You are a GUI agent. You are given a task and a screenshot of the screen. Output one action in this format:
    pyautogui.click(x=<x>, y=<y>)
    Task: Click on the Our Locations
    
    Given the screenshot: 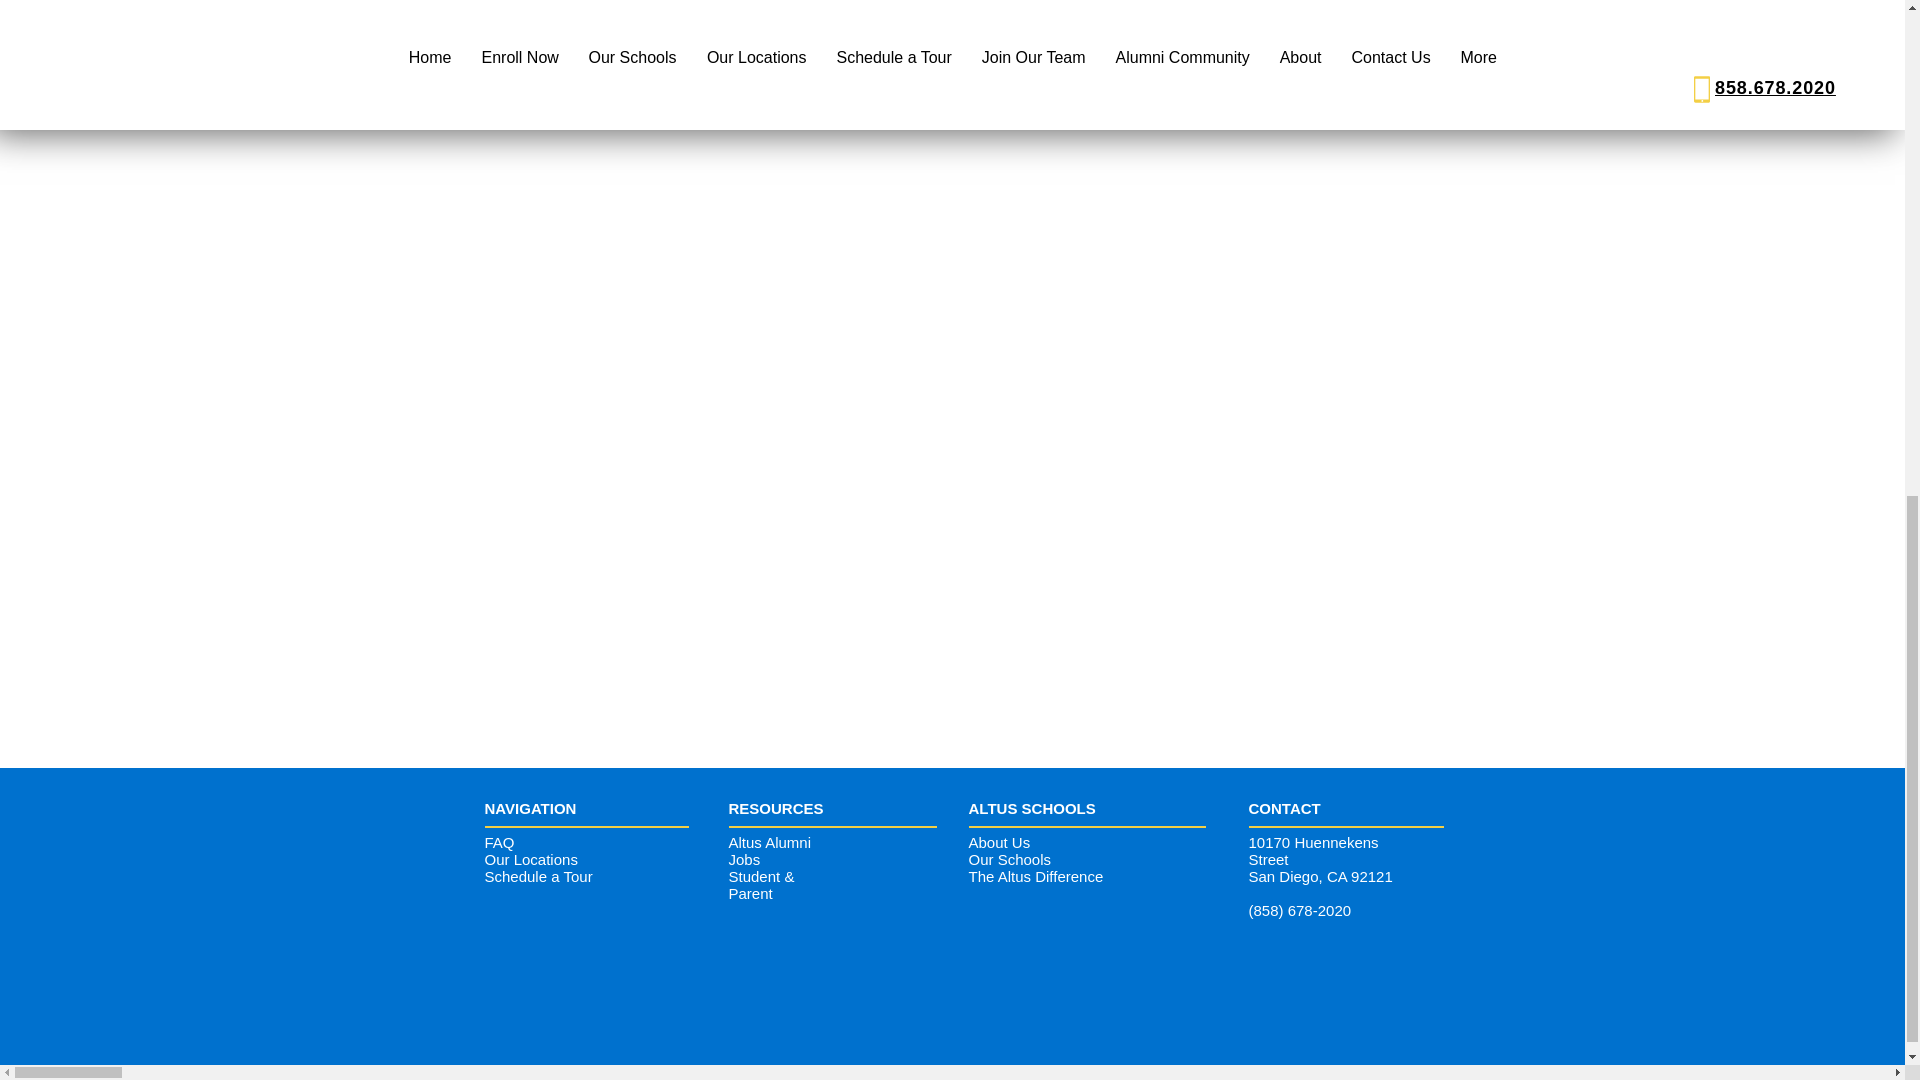 What is the action you would take?
    pyautogui.click(x=530, y=858)
    